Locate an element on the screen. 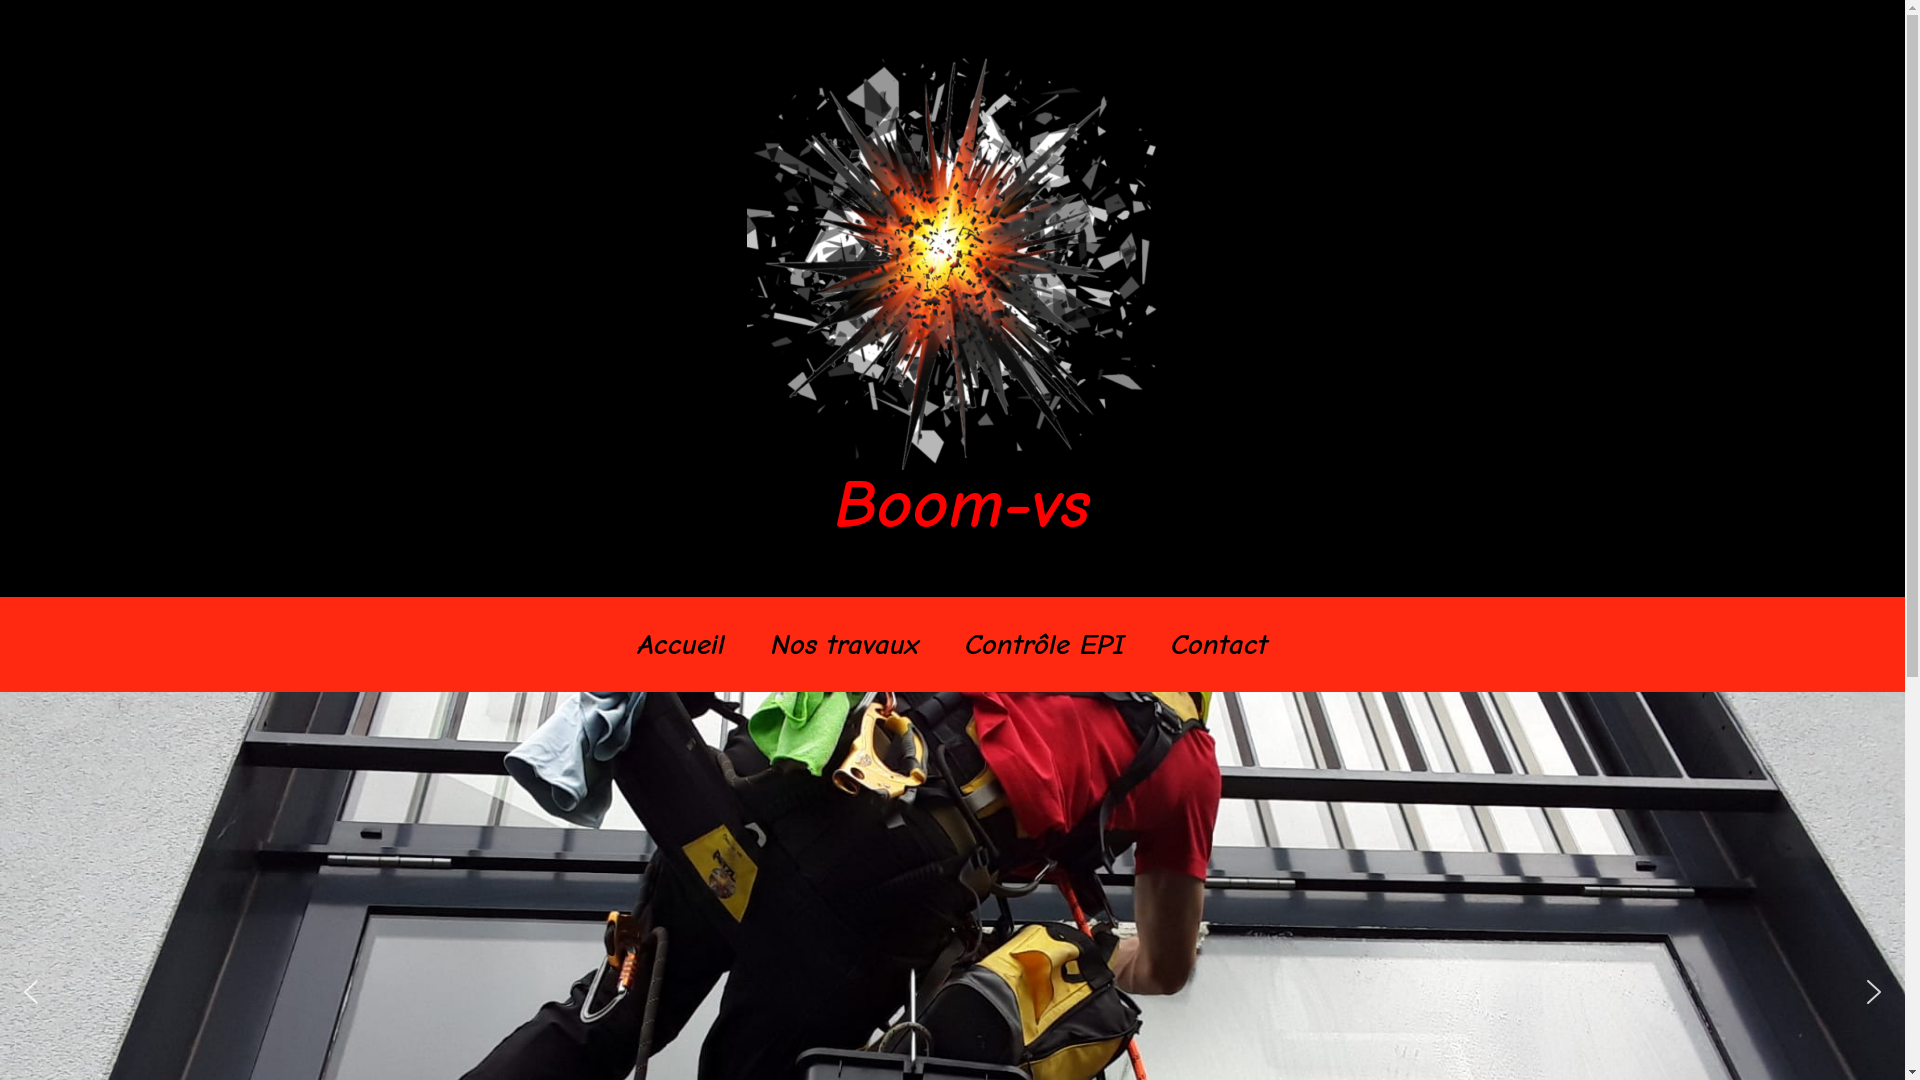 The height and width of the screenshot is (1080, 1920). Accueil is located at coordinates (680, 644).